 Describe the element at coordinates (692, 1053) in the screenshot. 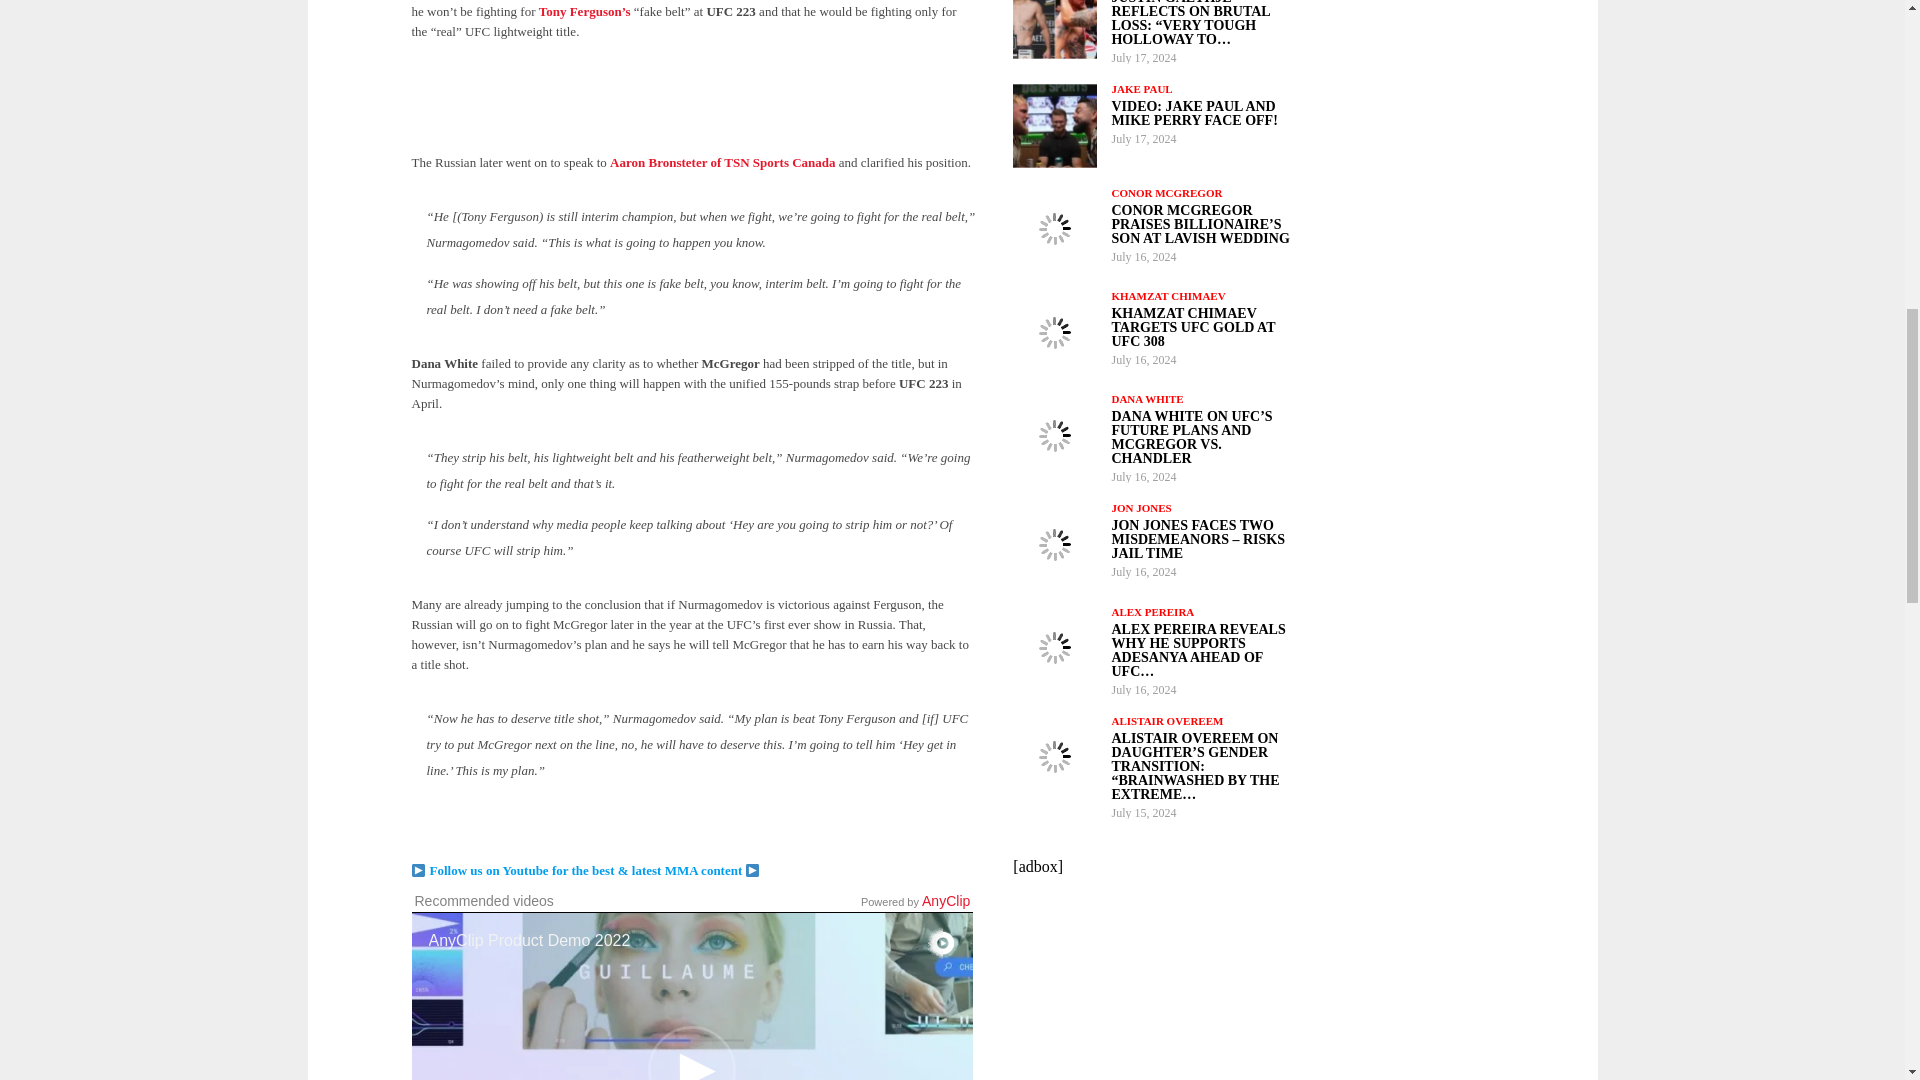

I see `Play Video` at that location.